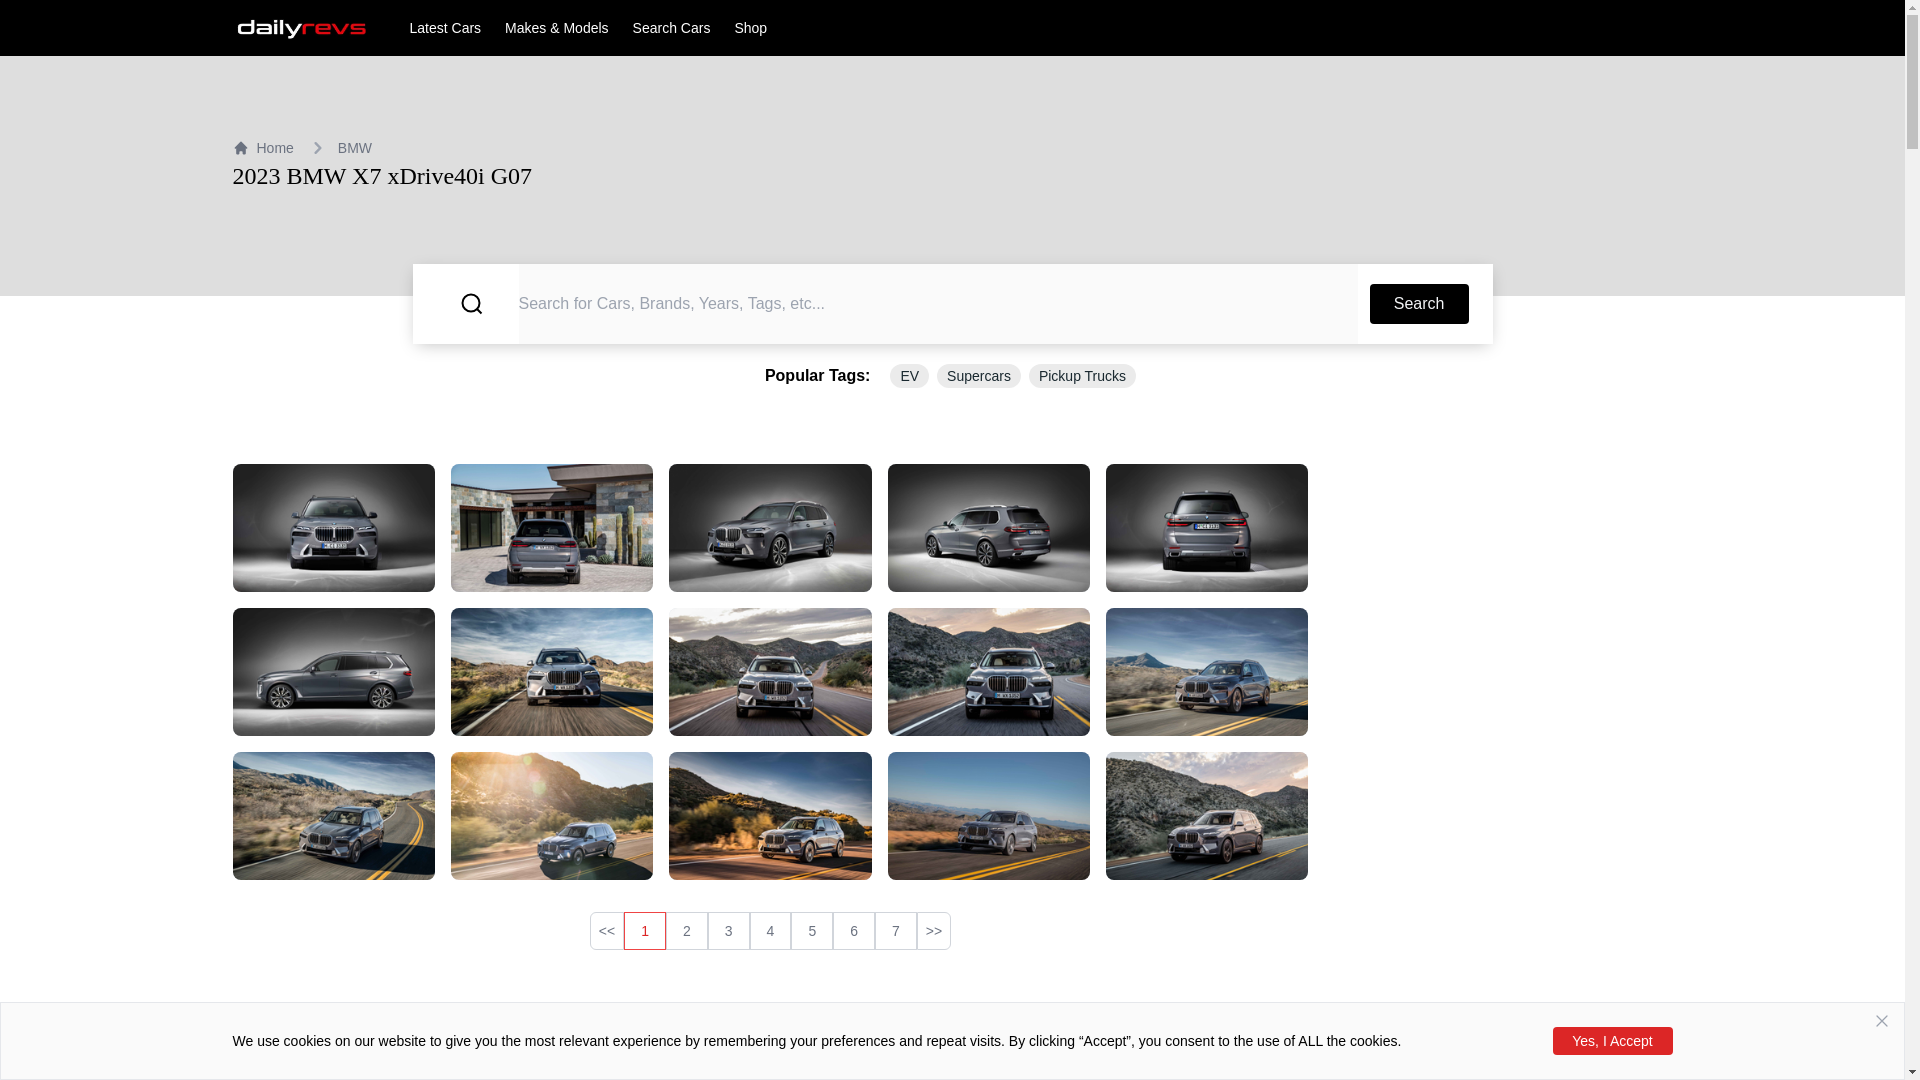 The image size is (1920, 1080). I want to click on 4, so click(770, 930).